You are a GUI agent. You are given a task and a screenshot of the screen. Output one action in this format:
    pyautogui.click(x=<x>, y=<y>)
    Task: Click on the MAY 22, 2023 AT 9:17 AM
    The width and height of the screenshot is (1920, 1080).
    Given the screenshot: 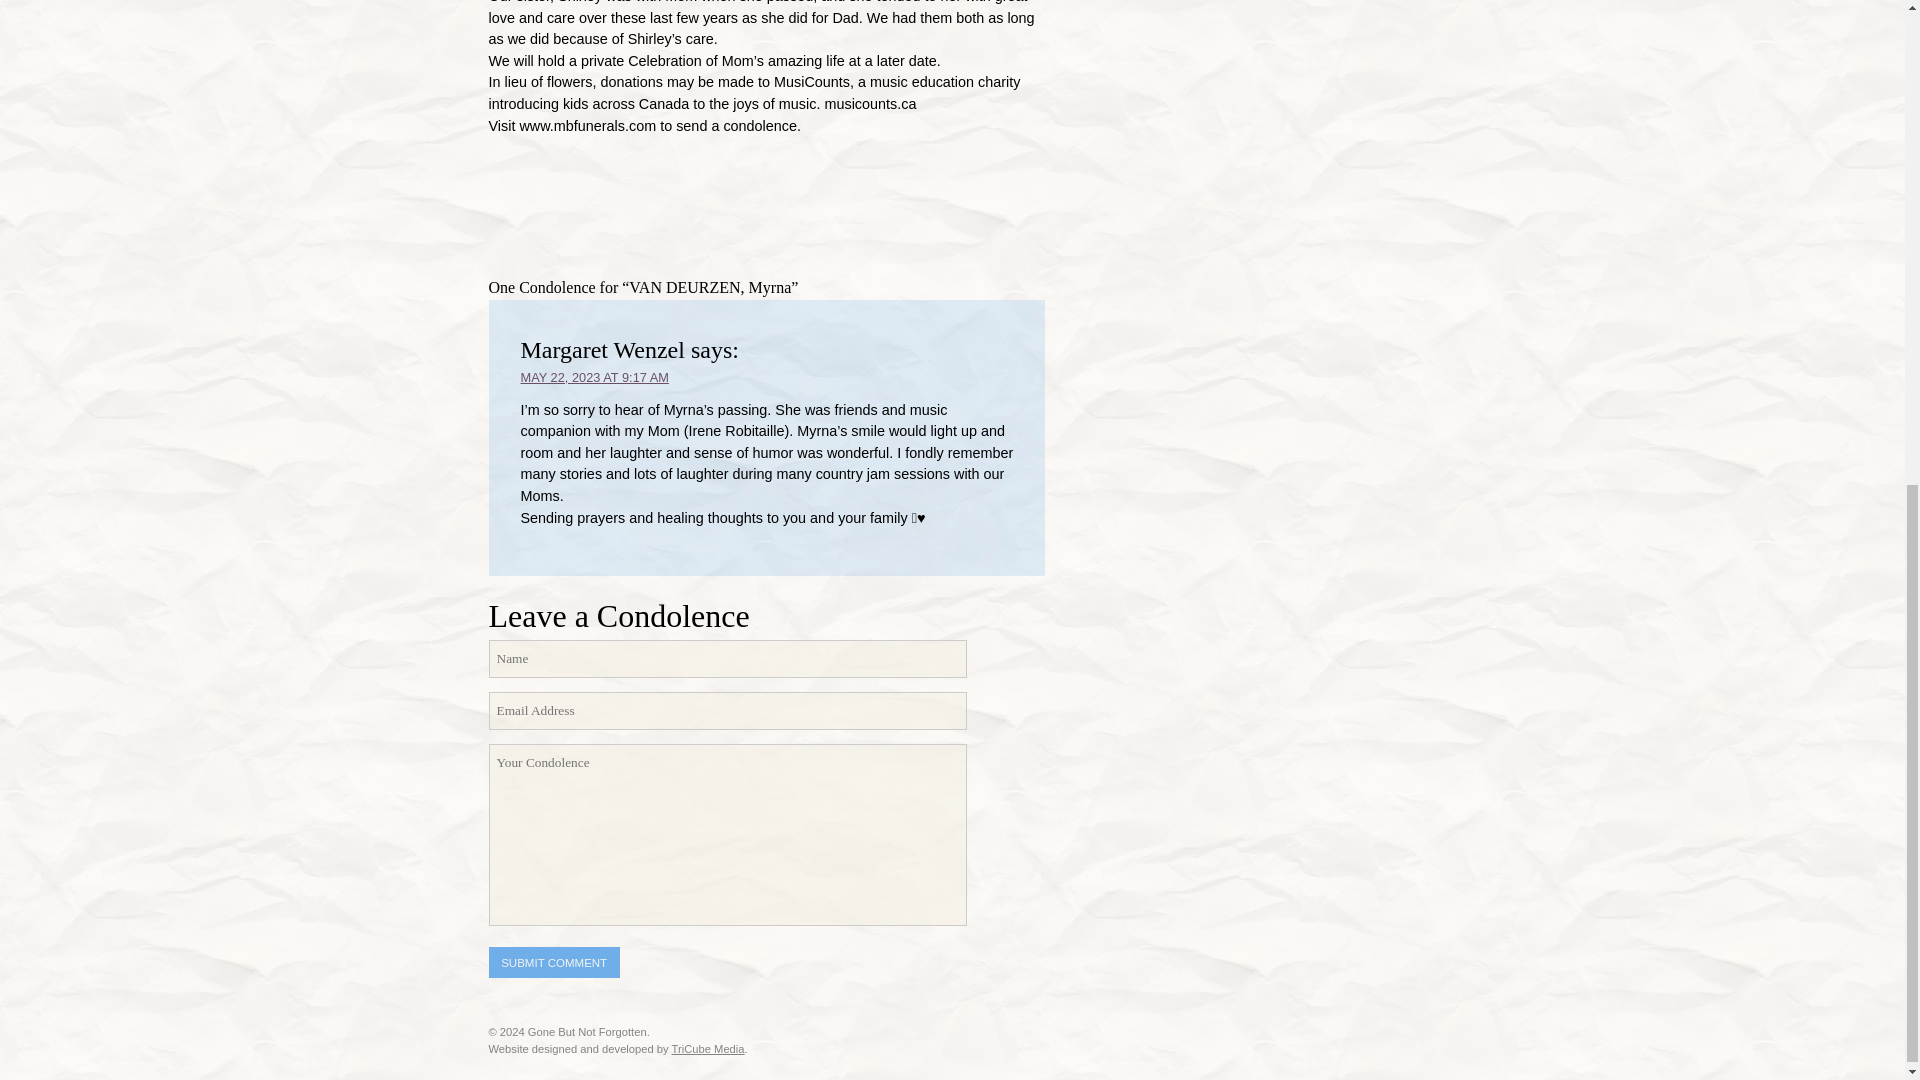 What is the action you would take?
    pyautogui.click(x=594, y=377)
    